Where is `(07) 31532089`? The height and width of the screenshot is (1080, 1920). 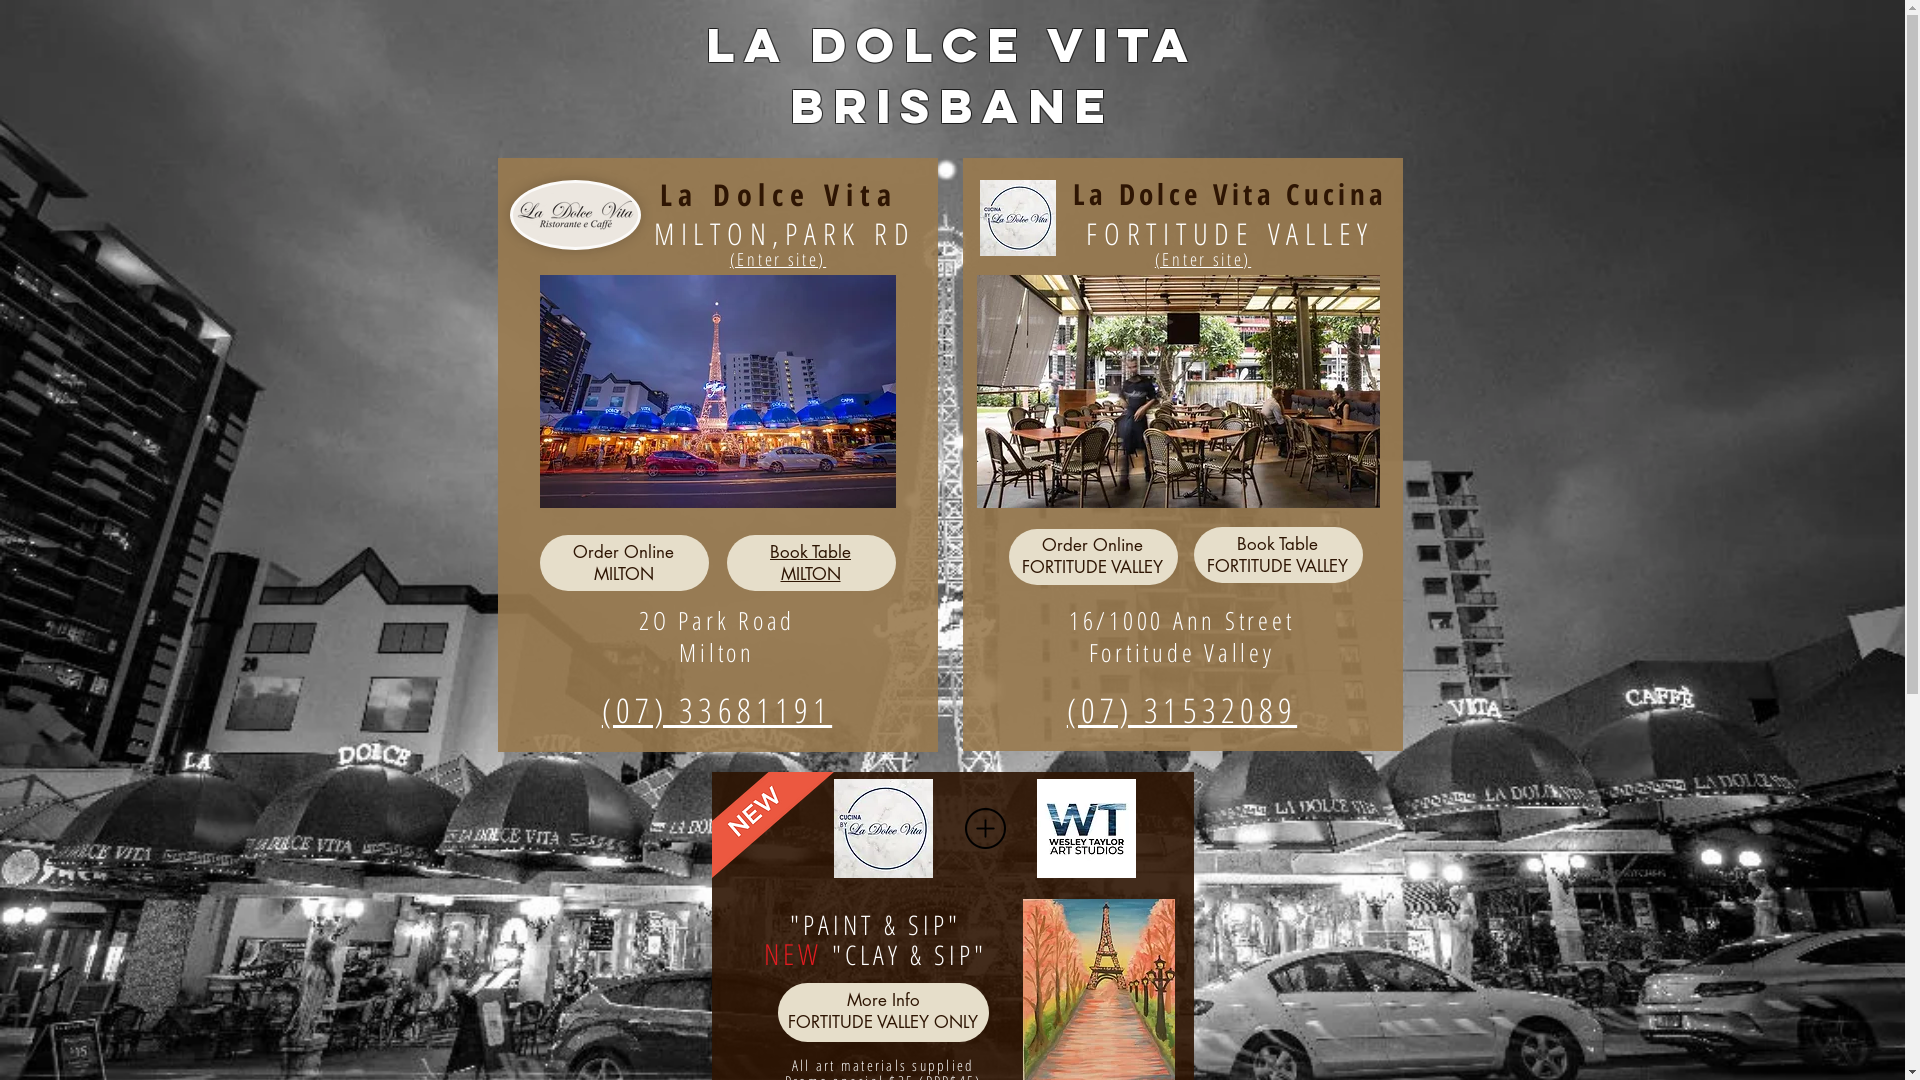 (07) 31532089 is located at coordinates (1182, 712).